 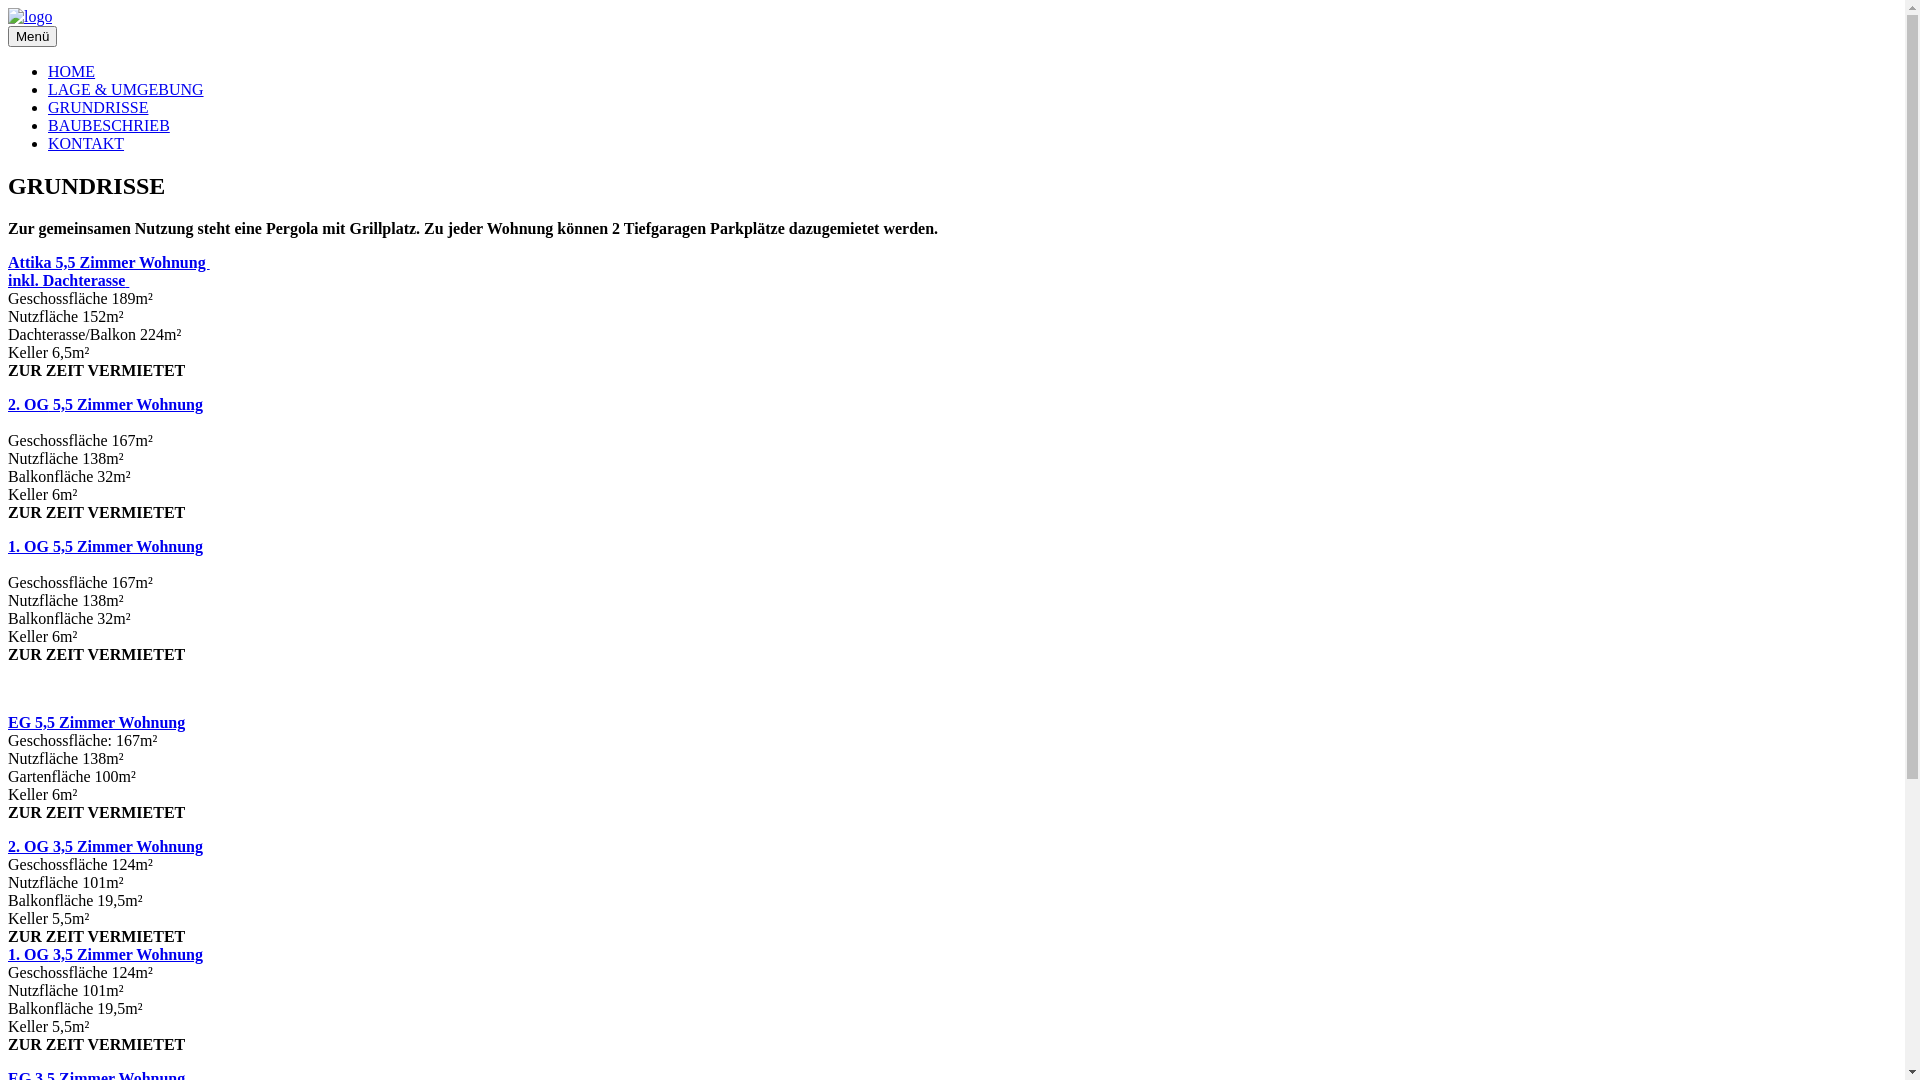 What do you see at coordinates (12, 404) in the screenshot?
I see `2` at bounding box center [12, 404].